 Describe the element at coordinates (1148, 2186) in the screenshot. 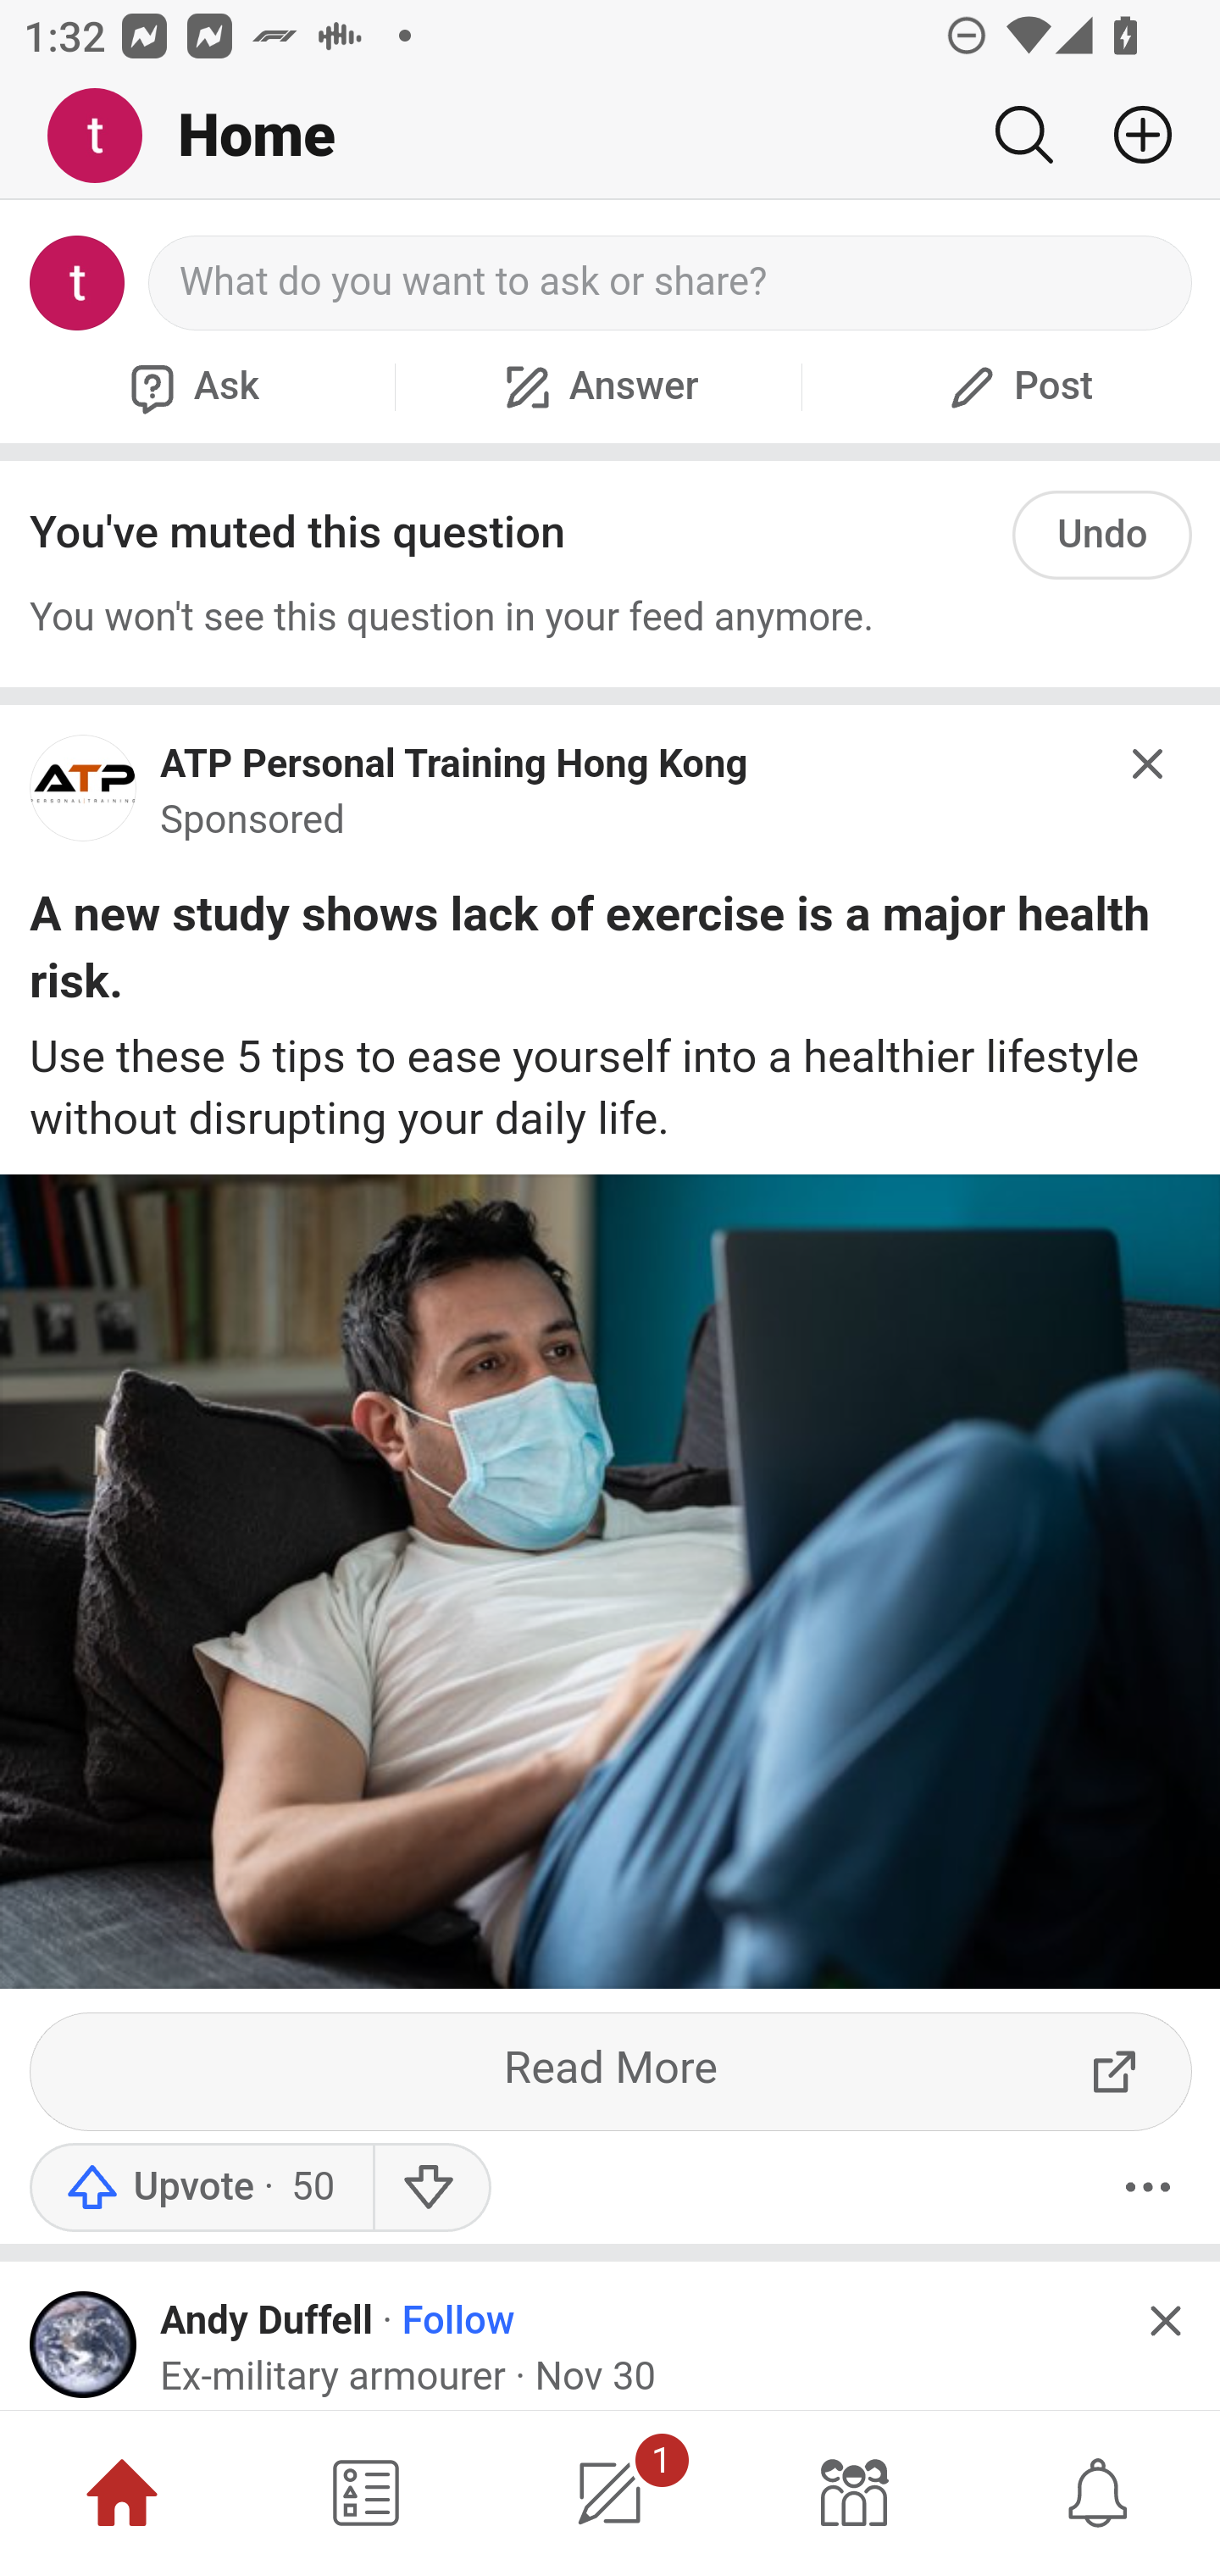

I see `More` at that location.